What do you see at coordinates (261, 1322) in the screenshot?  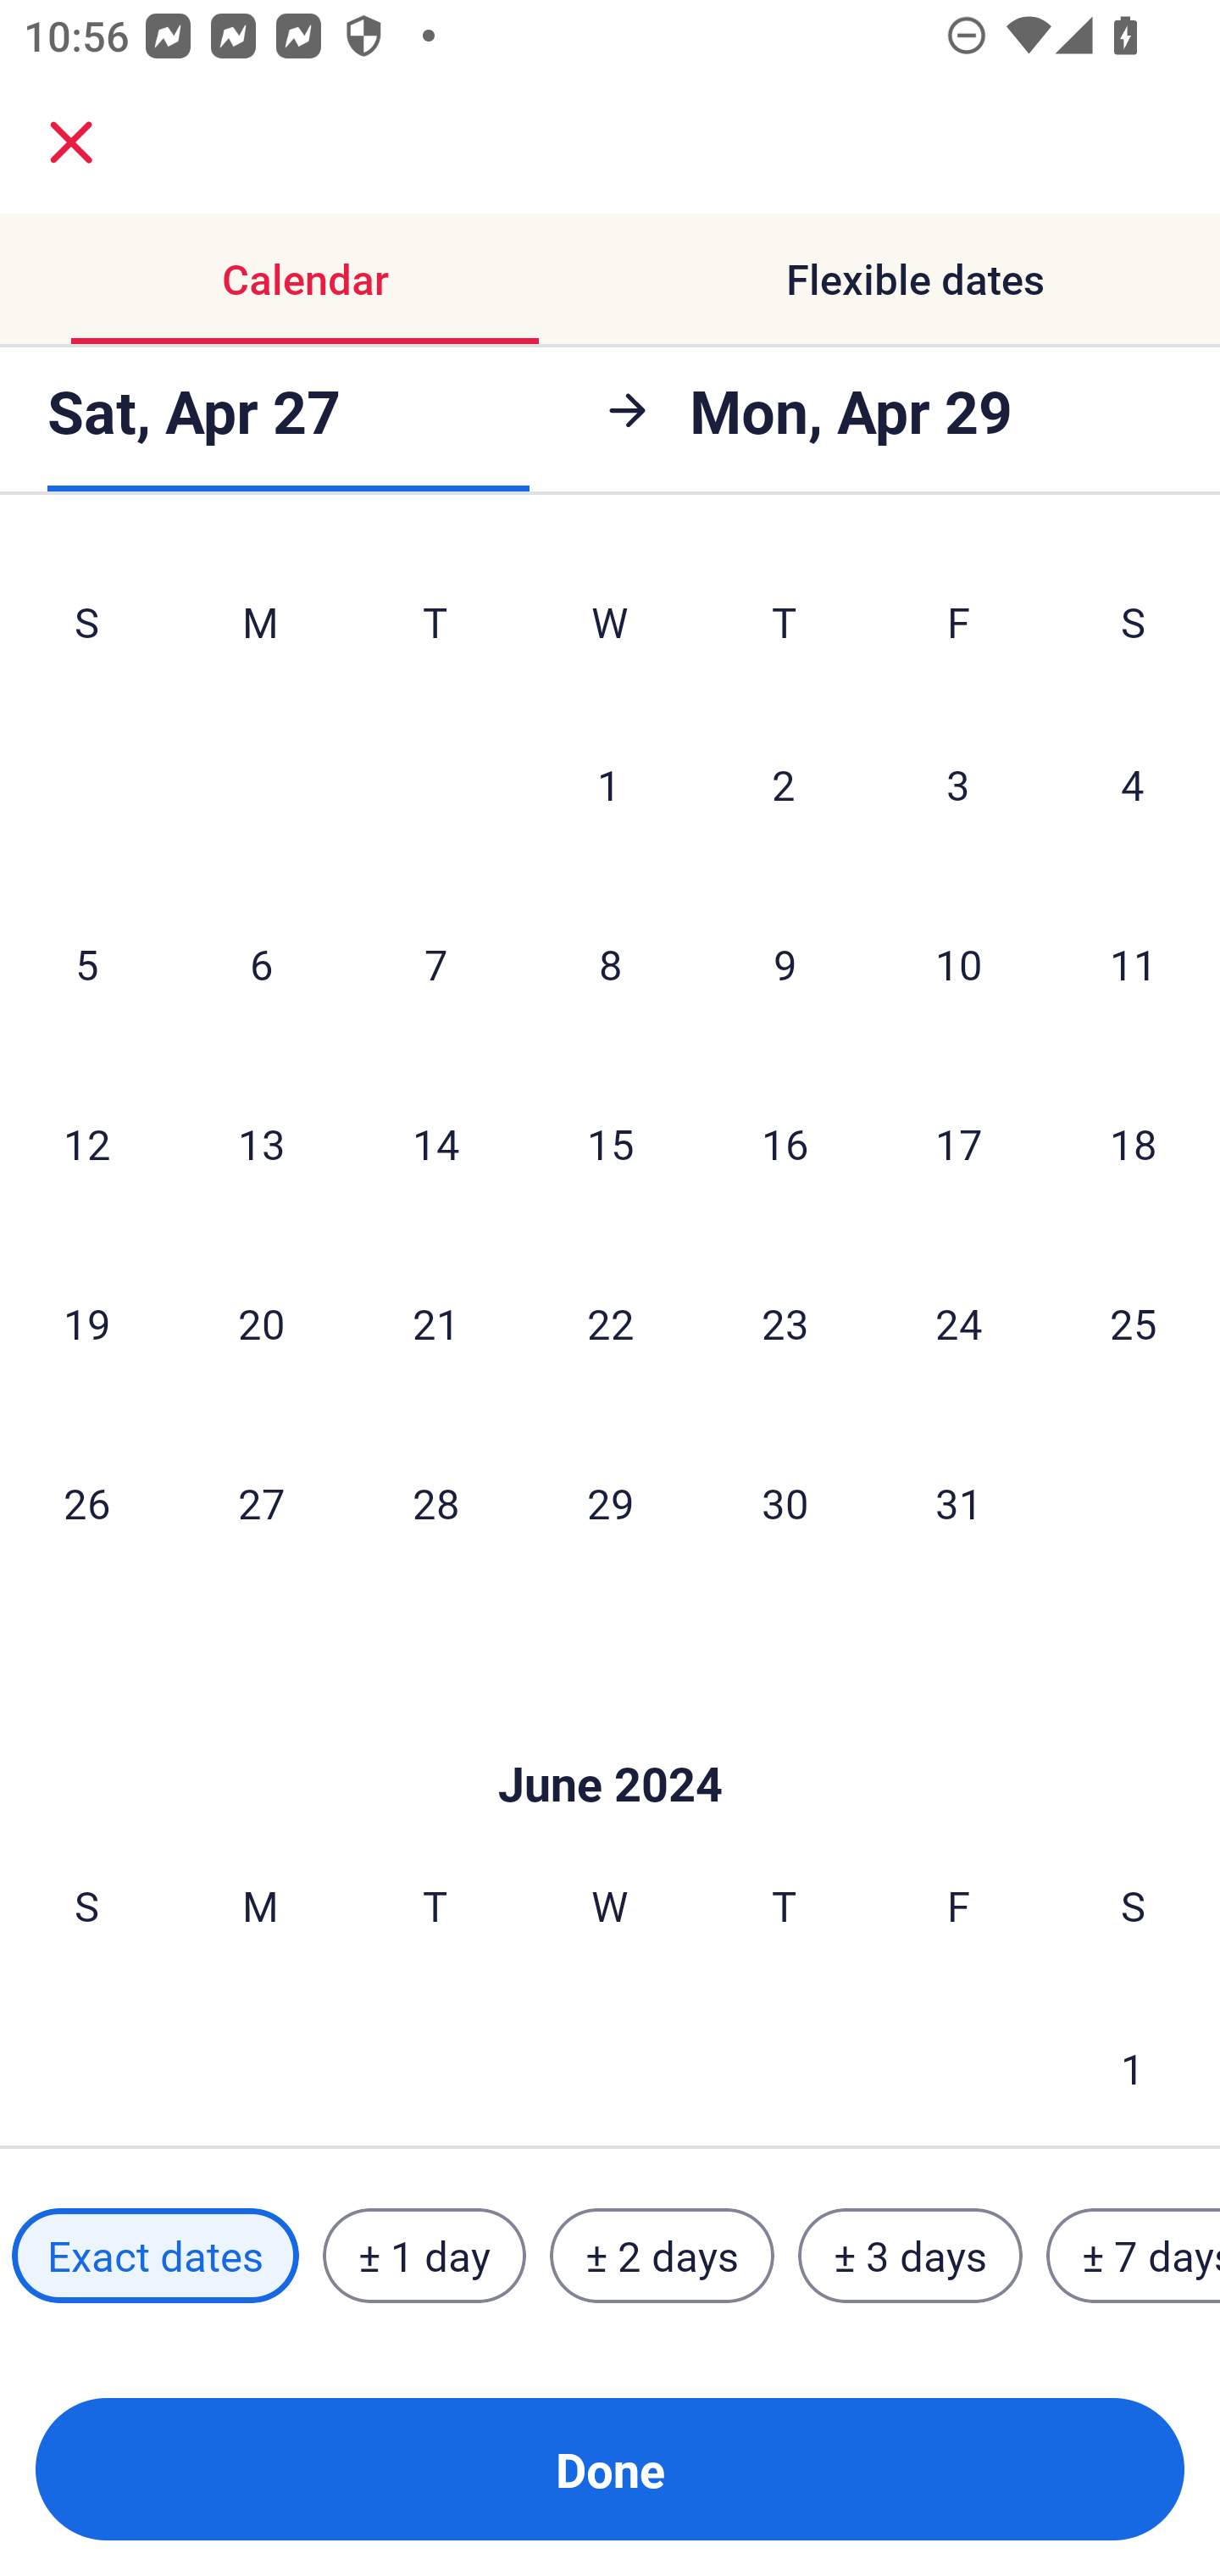 I see `20 Monday, May 20, 2024` at bounding box center [261, 1322].